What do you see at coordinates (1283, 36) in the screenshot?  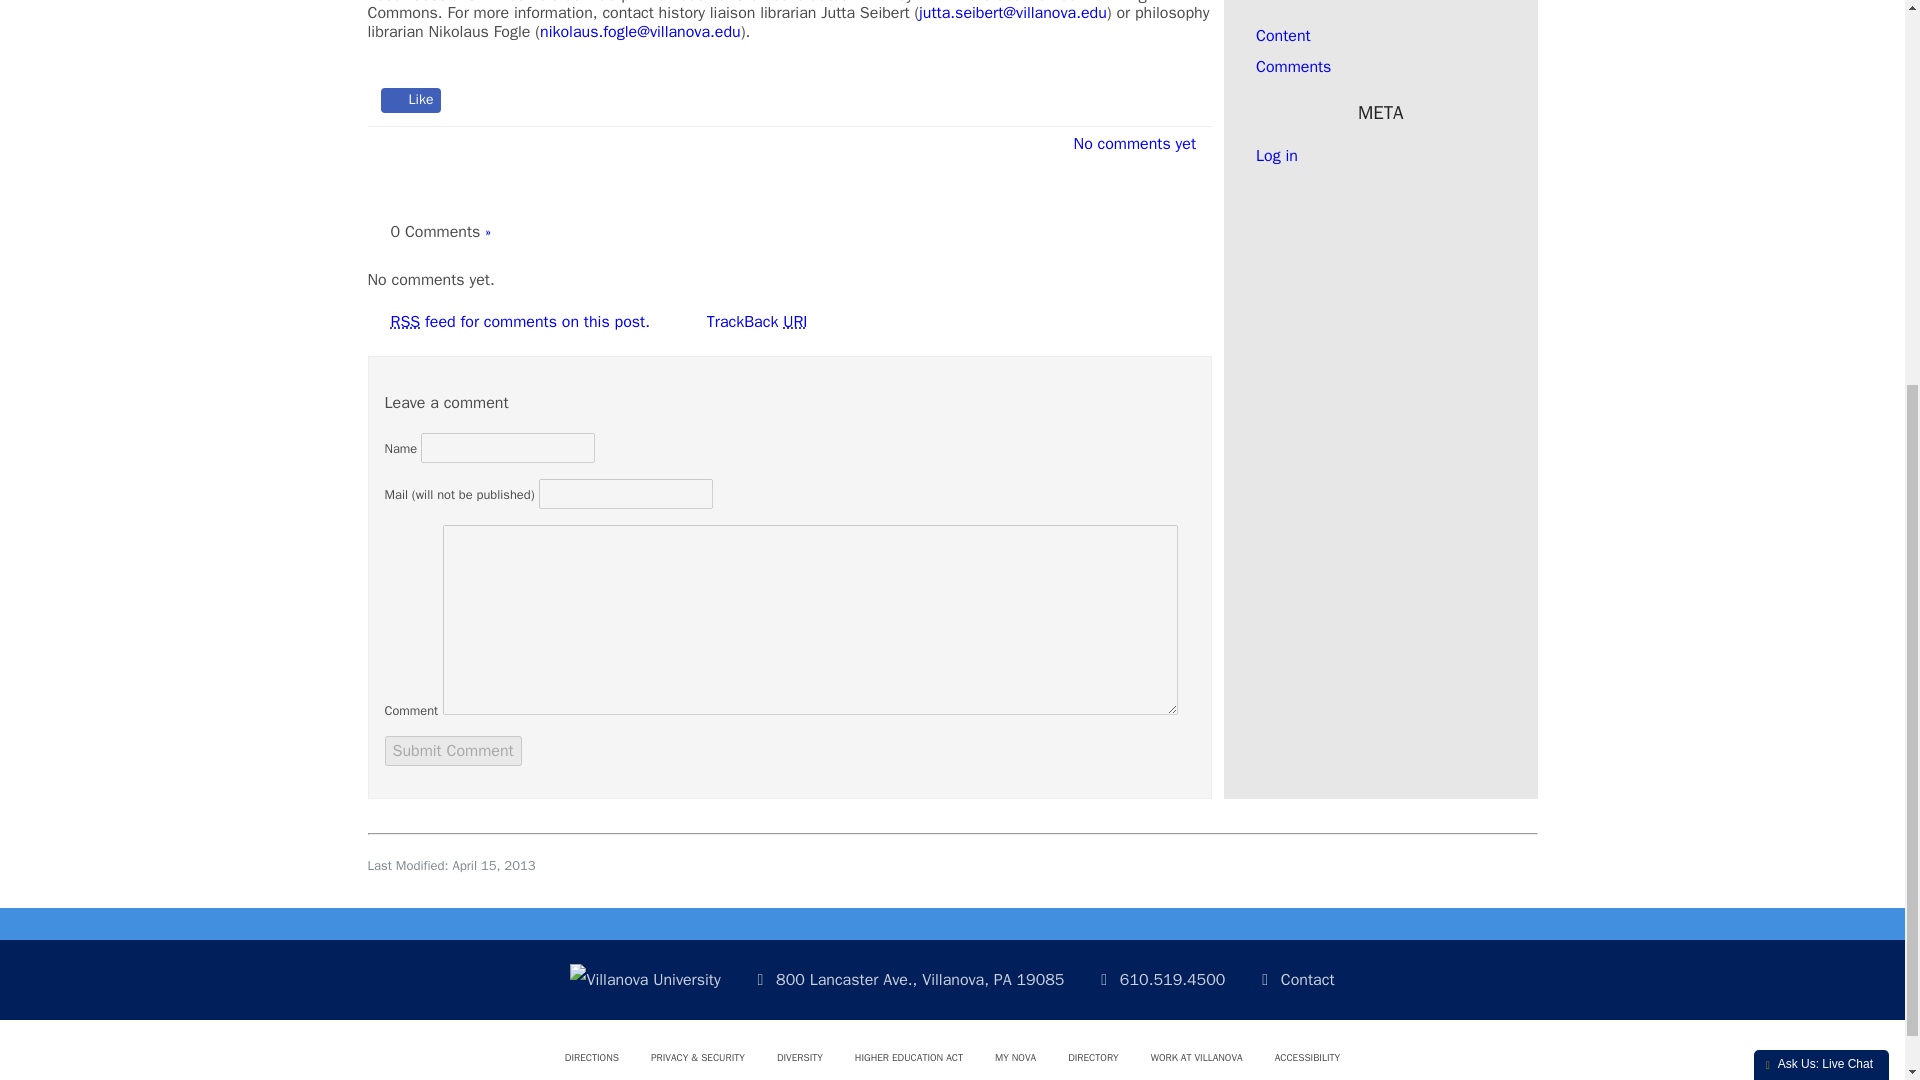 I see `Content` at bounding box center [1283, 36].